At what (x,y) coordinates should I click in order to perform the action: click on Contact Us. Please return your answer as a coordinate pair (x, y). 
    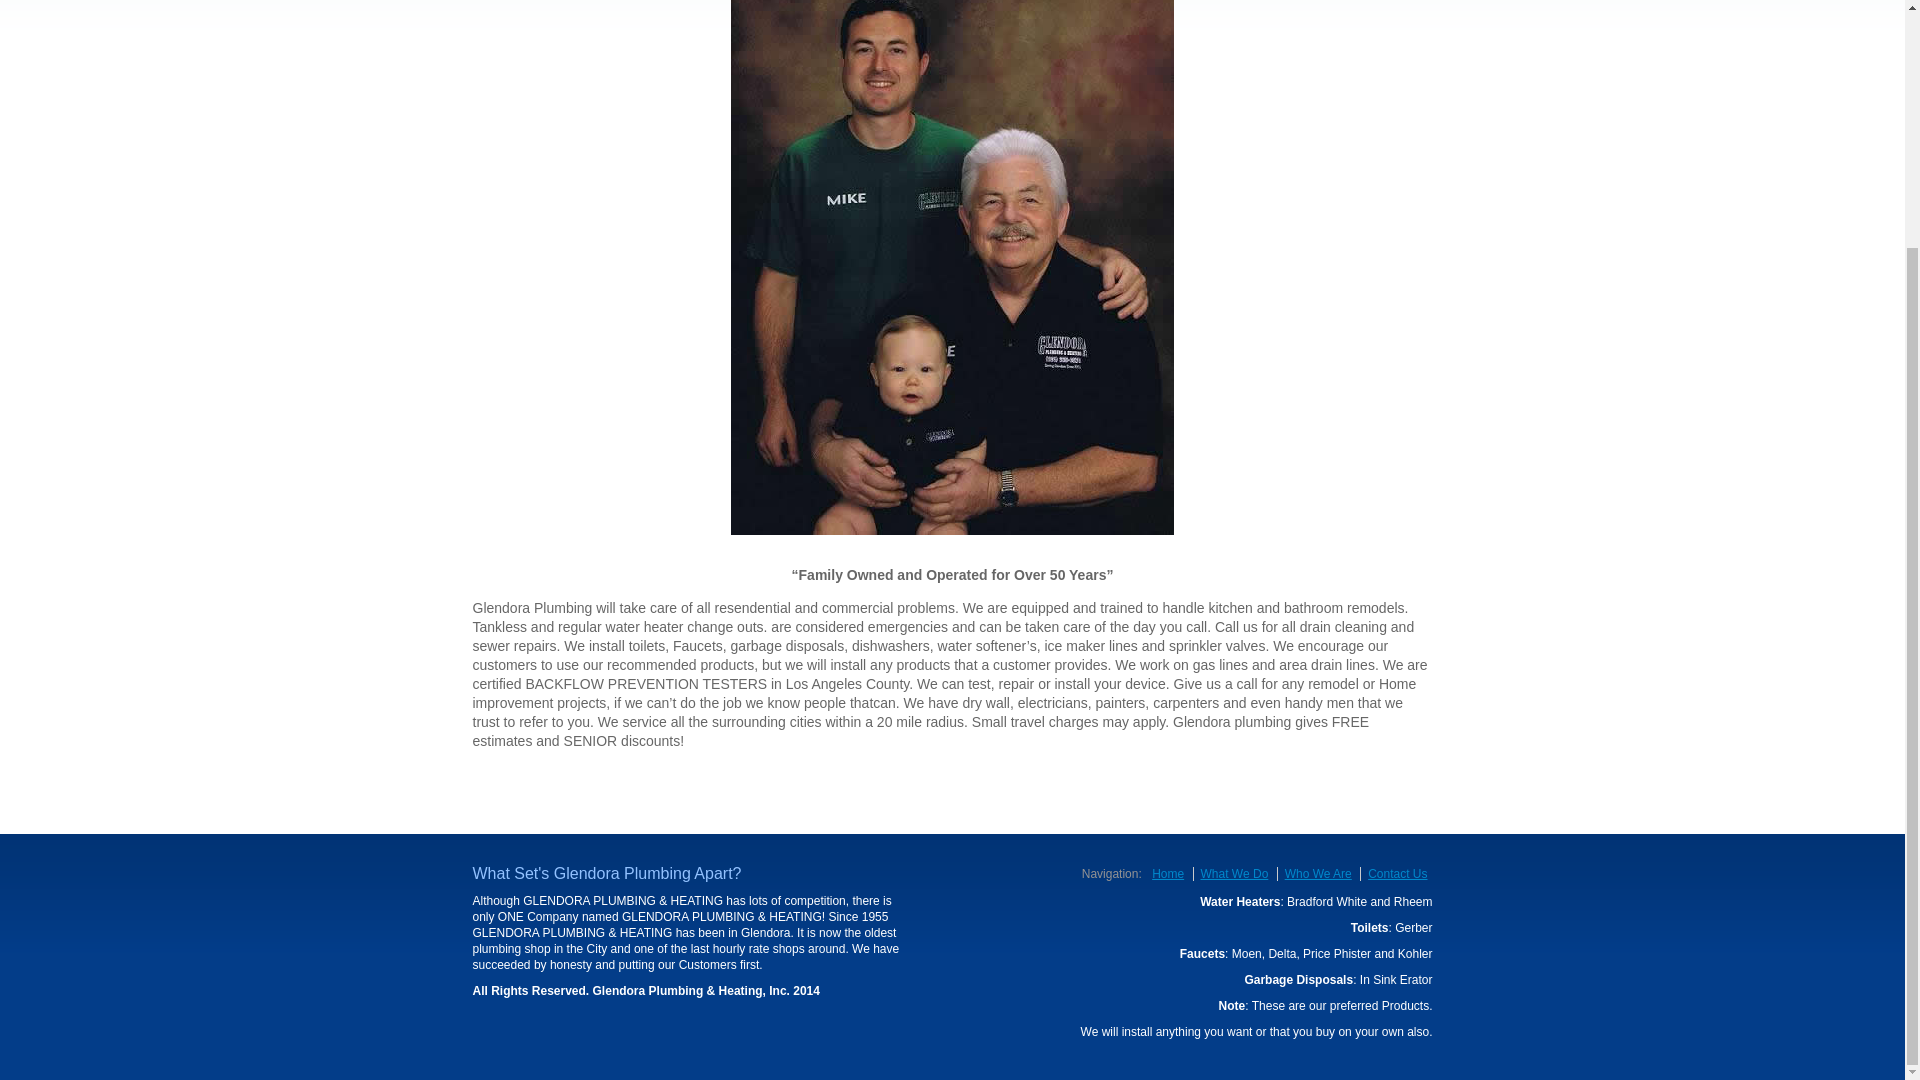
    Looking at the image, I should click on (1396, 874).